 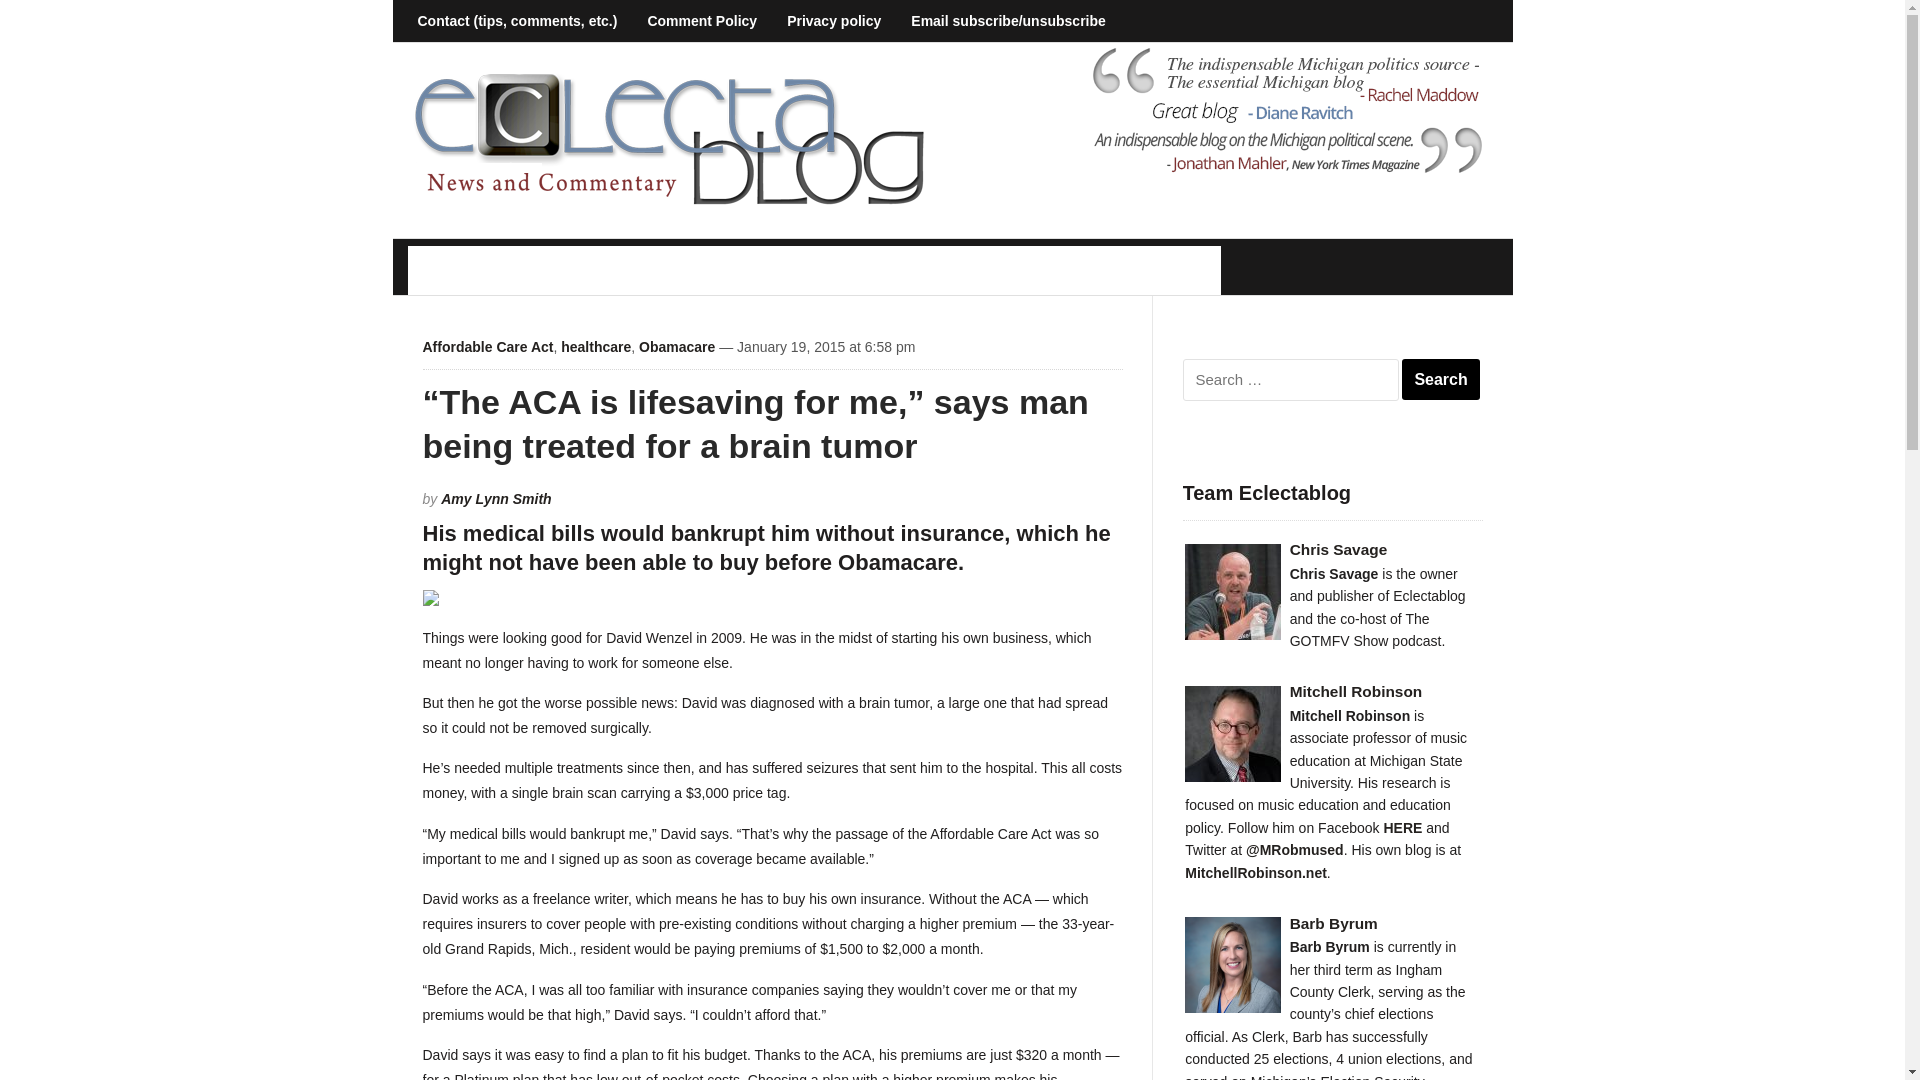 I want to click on Amy Lynn Smith, so click(x=496, y=498).